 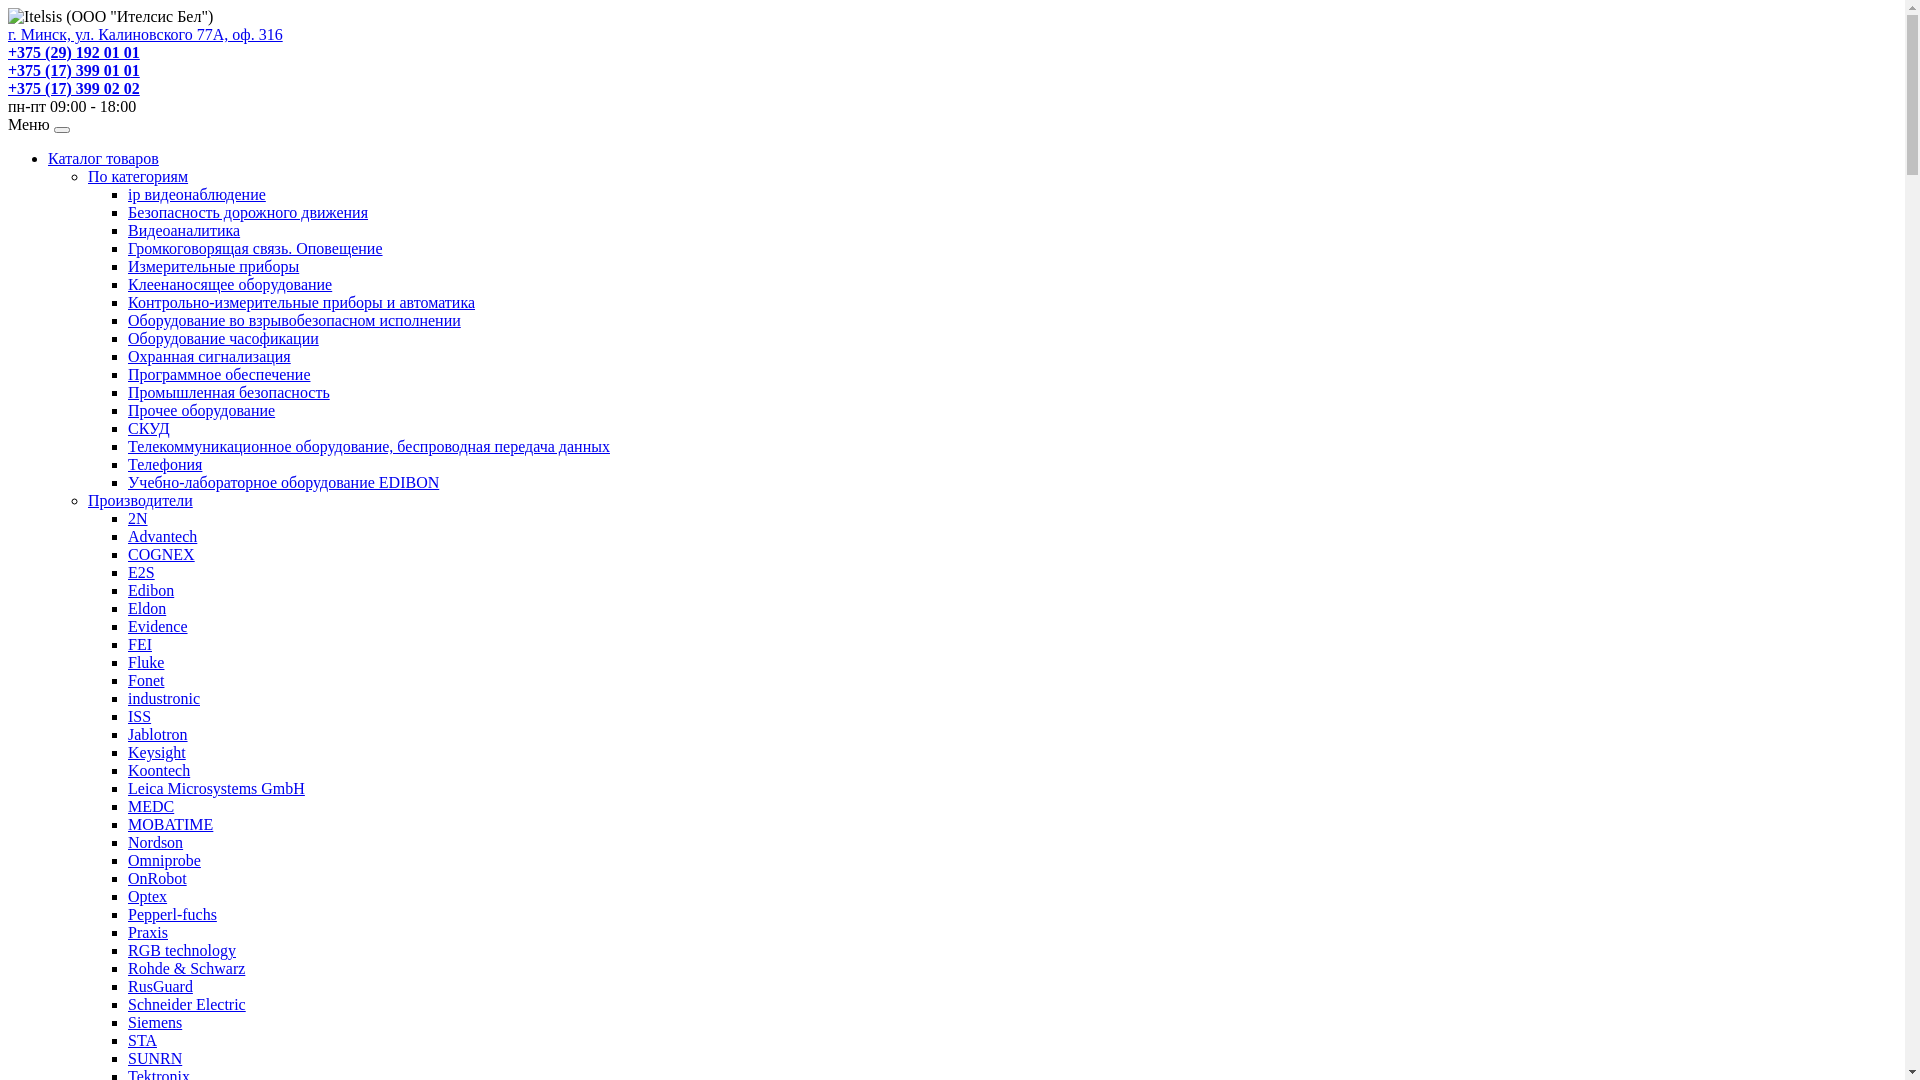 What do you see at coordinates (158, 626) in the screenshot?
I see `Evidence` at bounding box center [158, 626].